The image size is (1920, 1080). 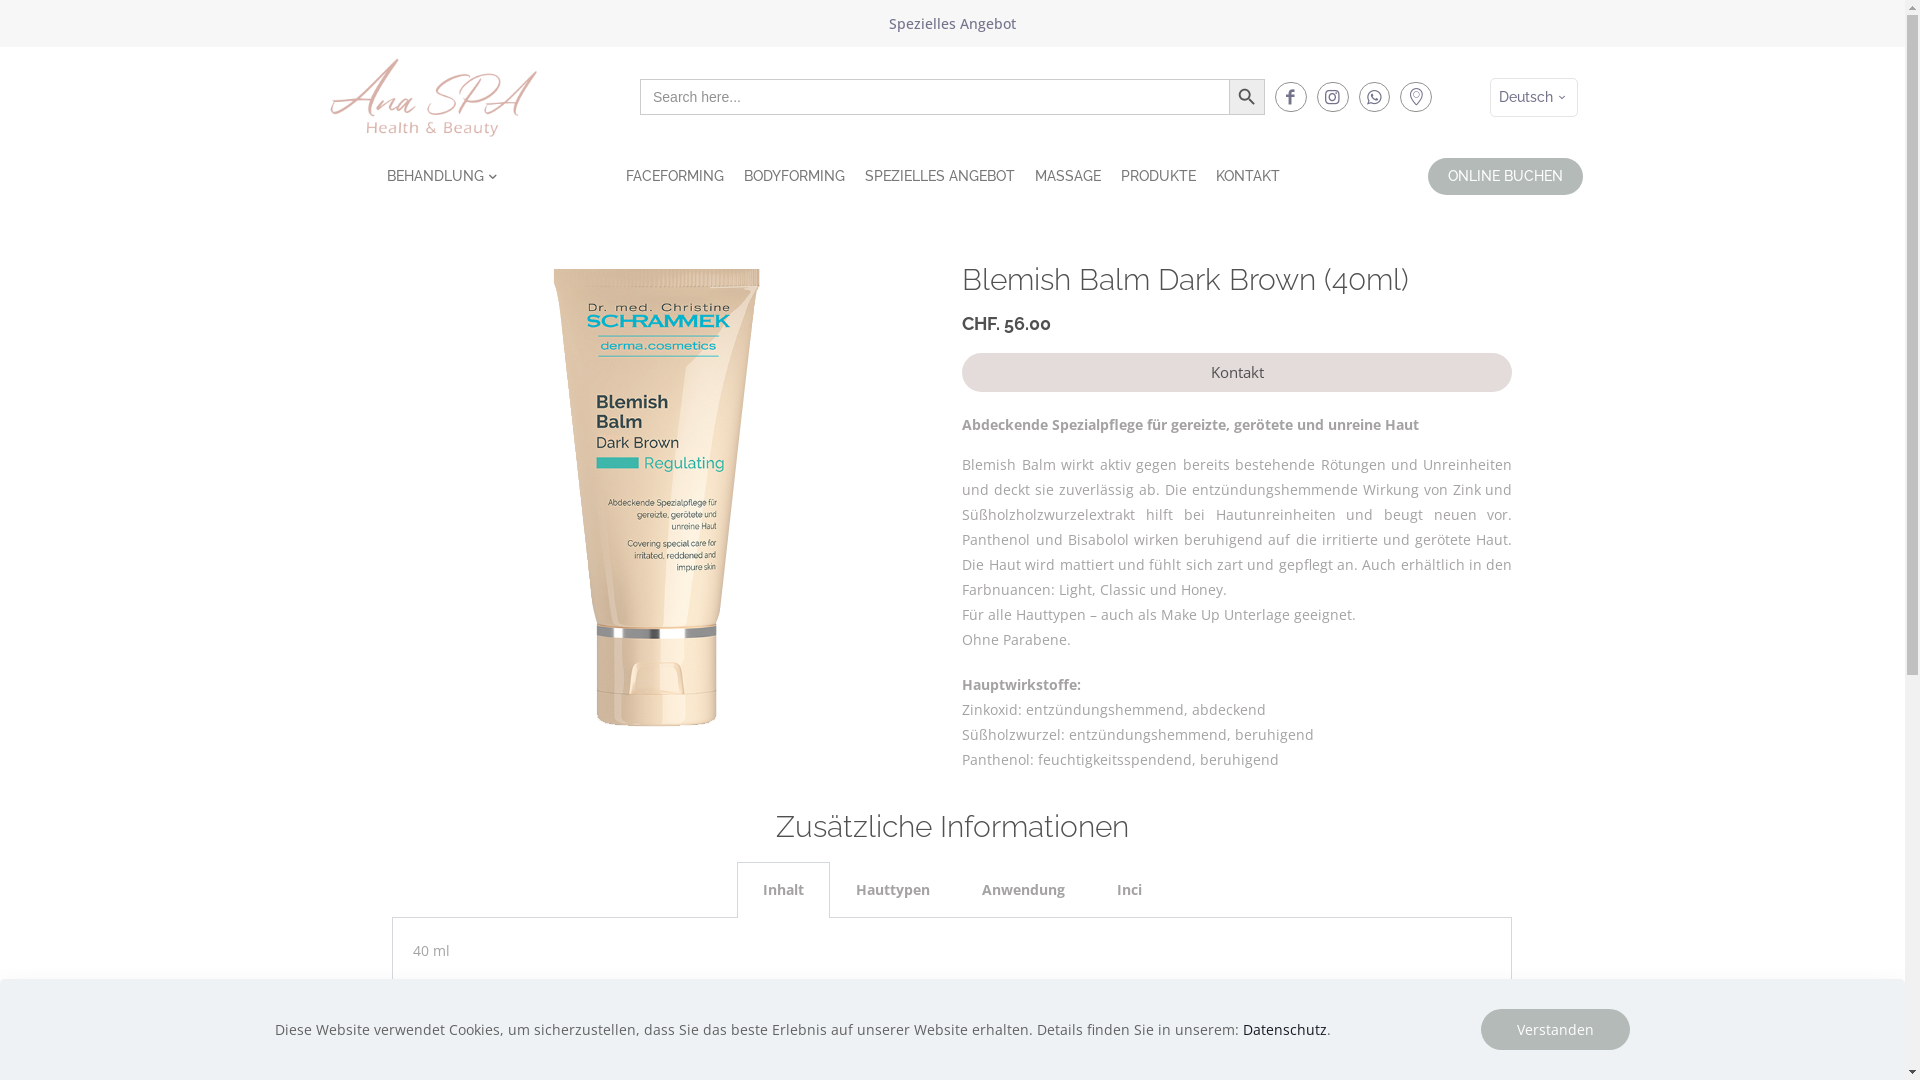 I want to click on MASSAGE, so click(x=1067, y=176).